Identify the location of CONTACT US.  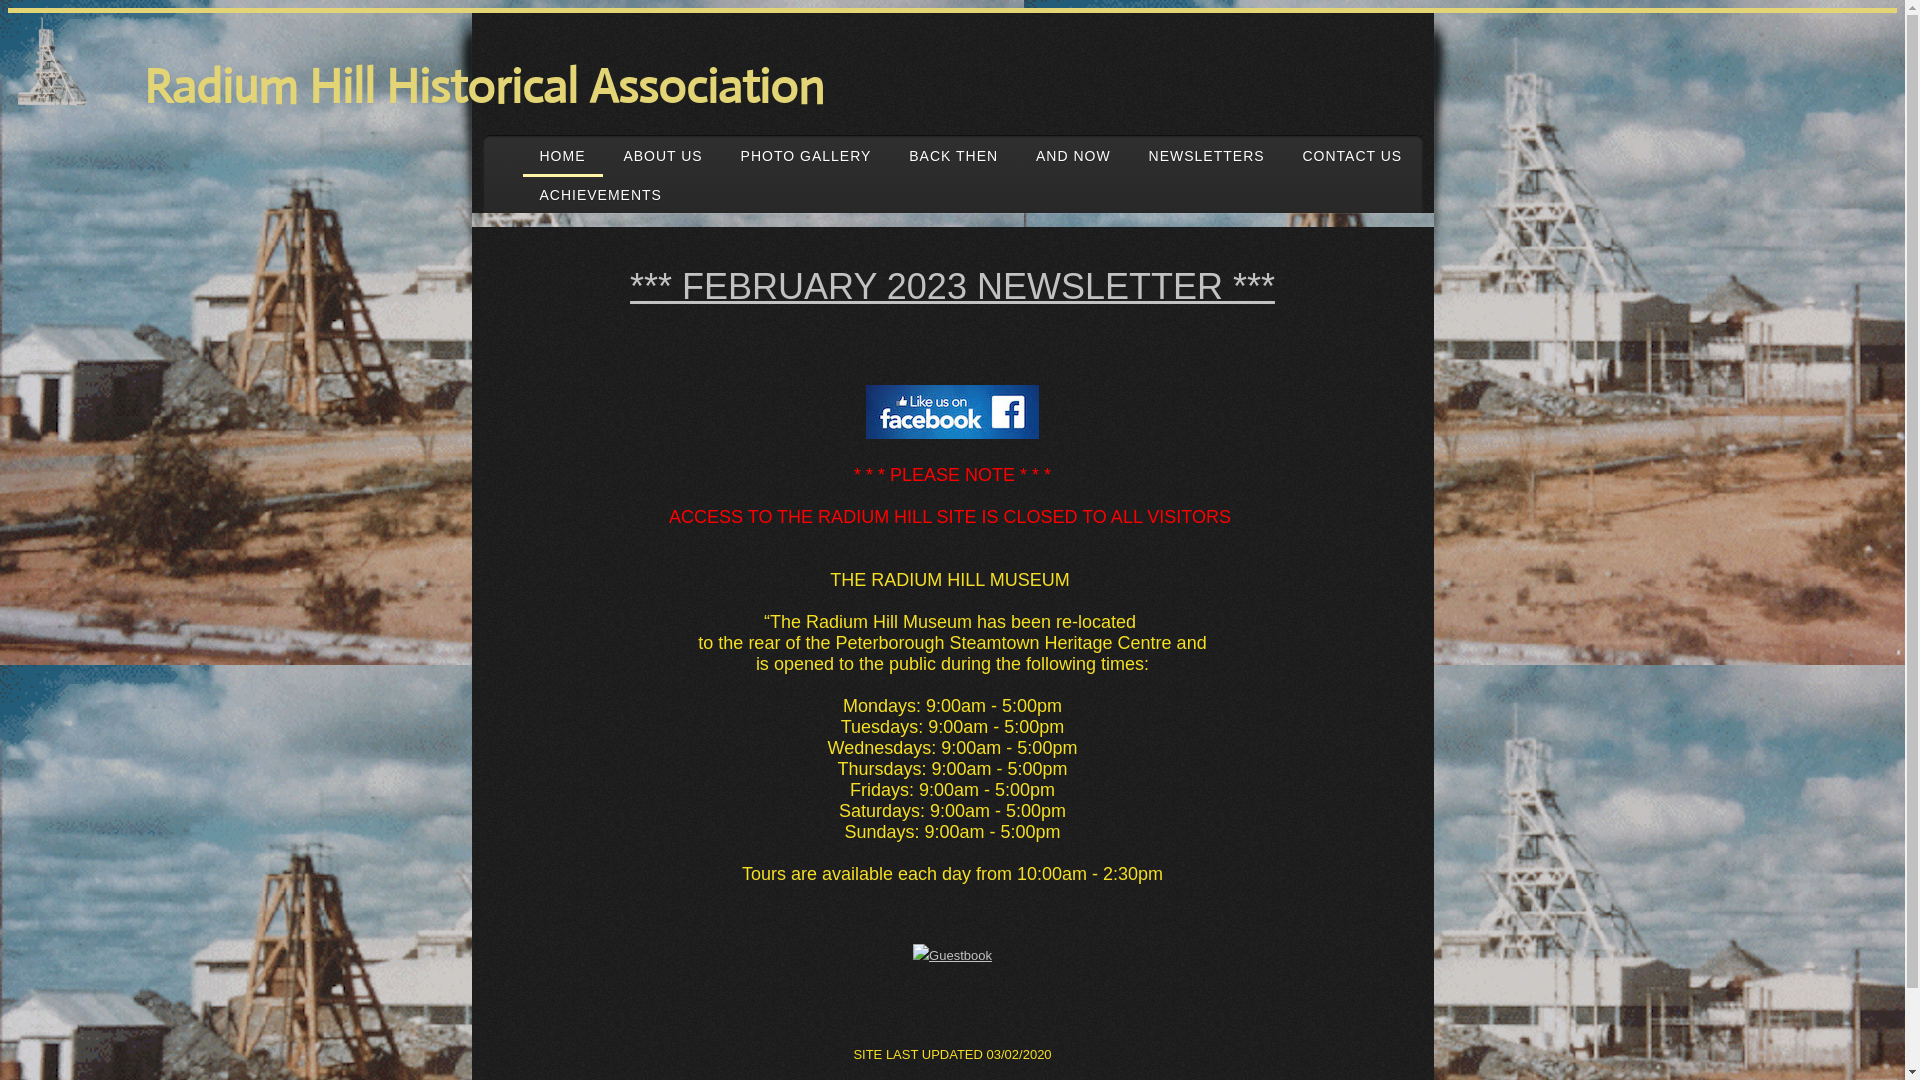
(1352, 156).